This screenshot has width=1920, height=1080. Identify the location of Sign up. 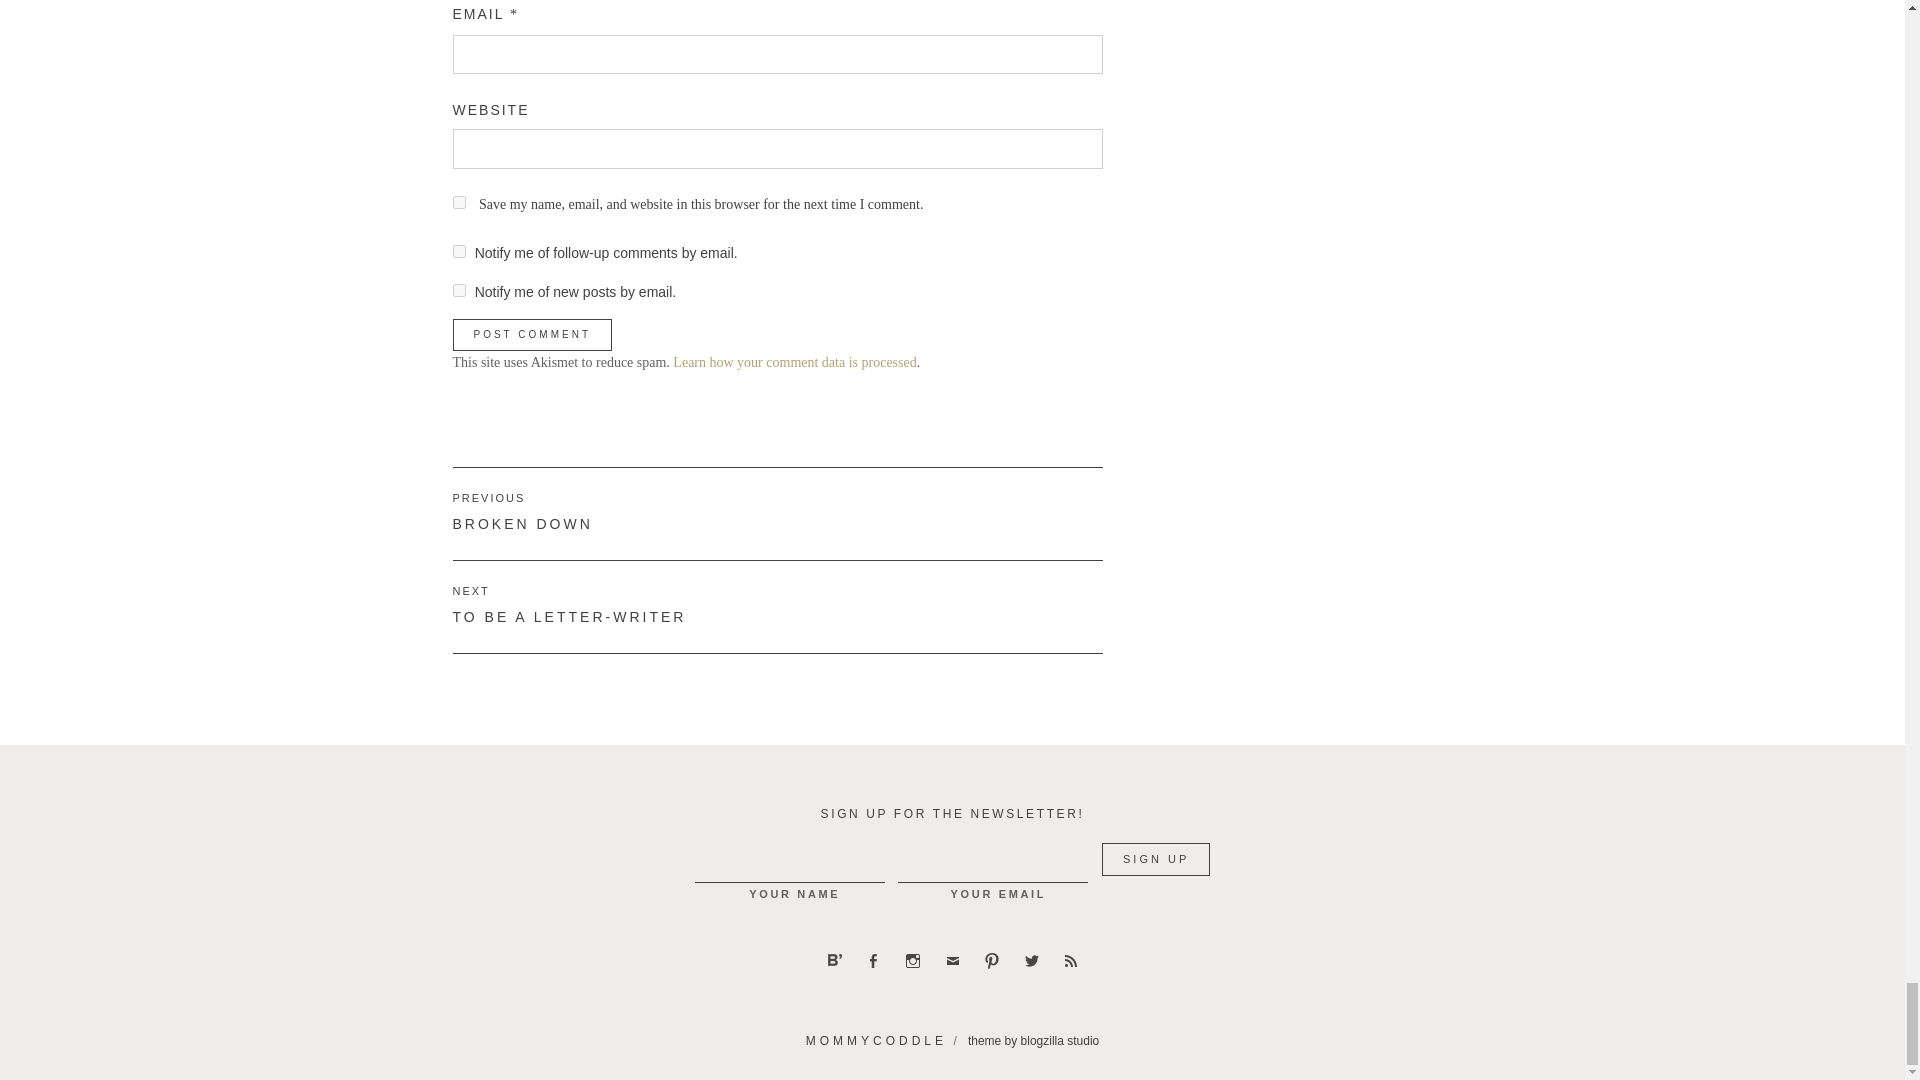
(1156, 859).